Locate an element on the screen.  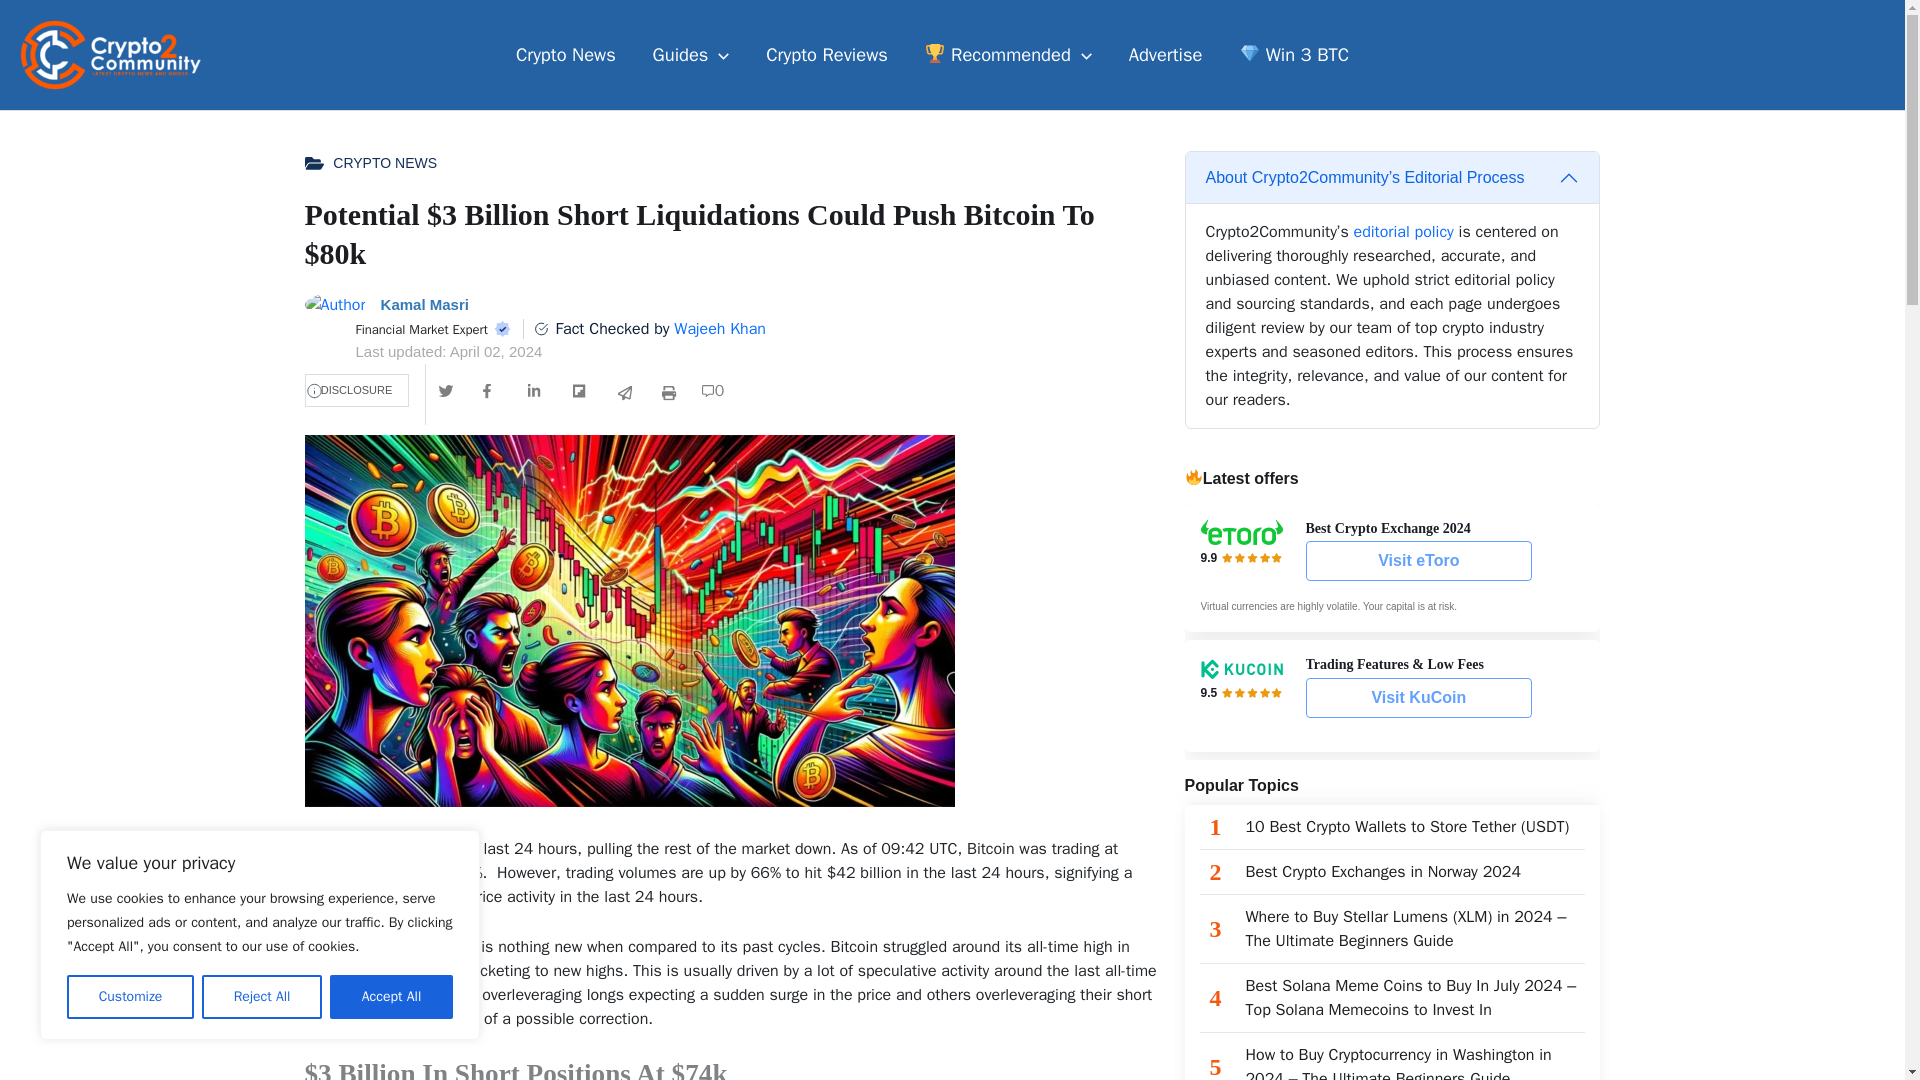
Customize is located at coordinates (130, 997).